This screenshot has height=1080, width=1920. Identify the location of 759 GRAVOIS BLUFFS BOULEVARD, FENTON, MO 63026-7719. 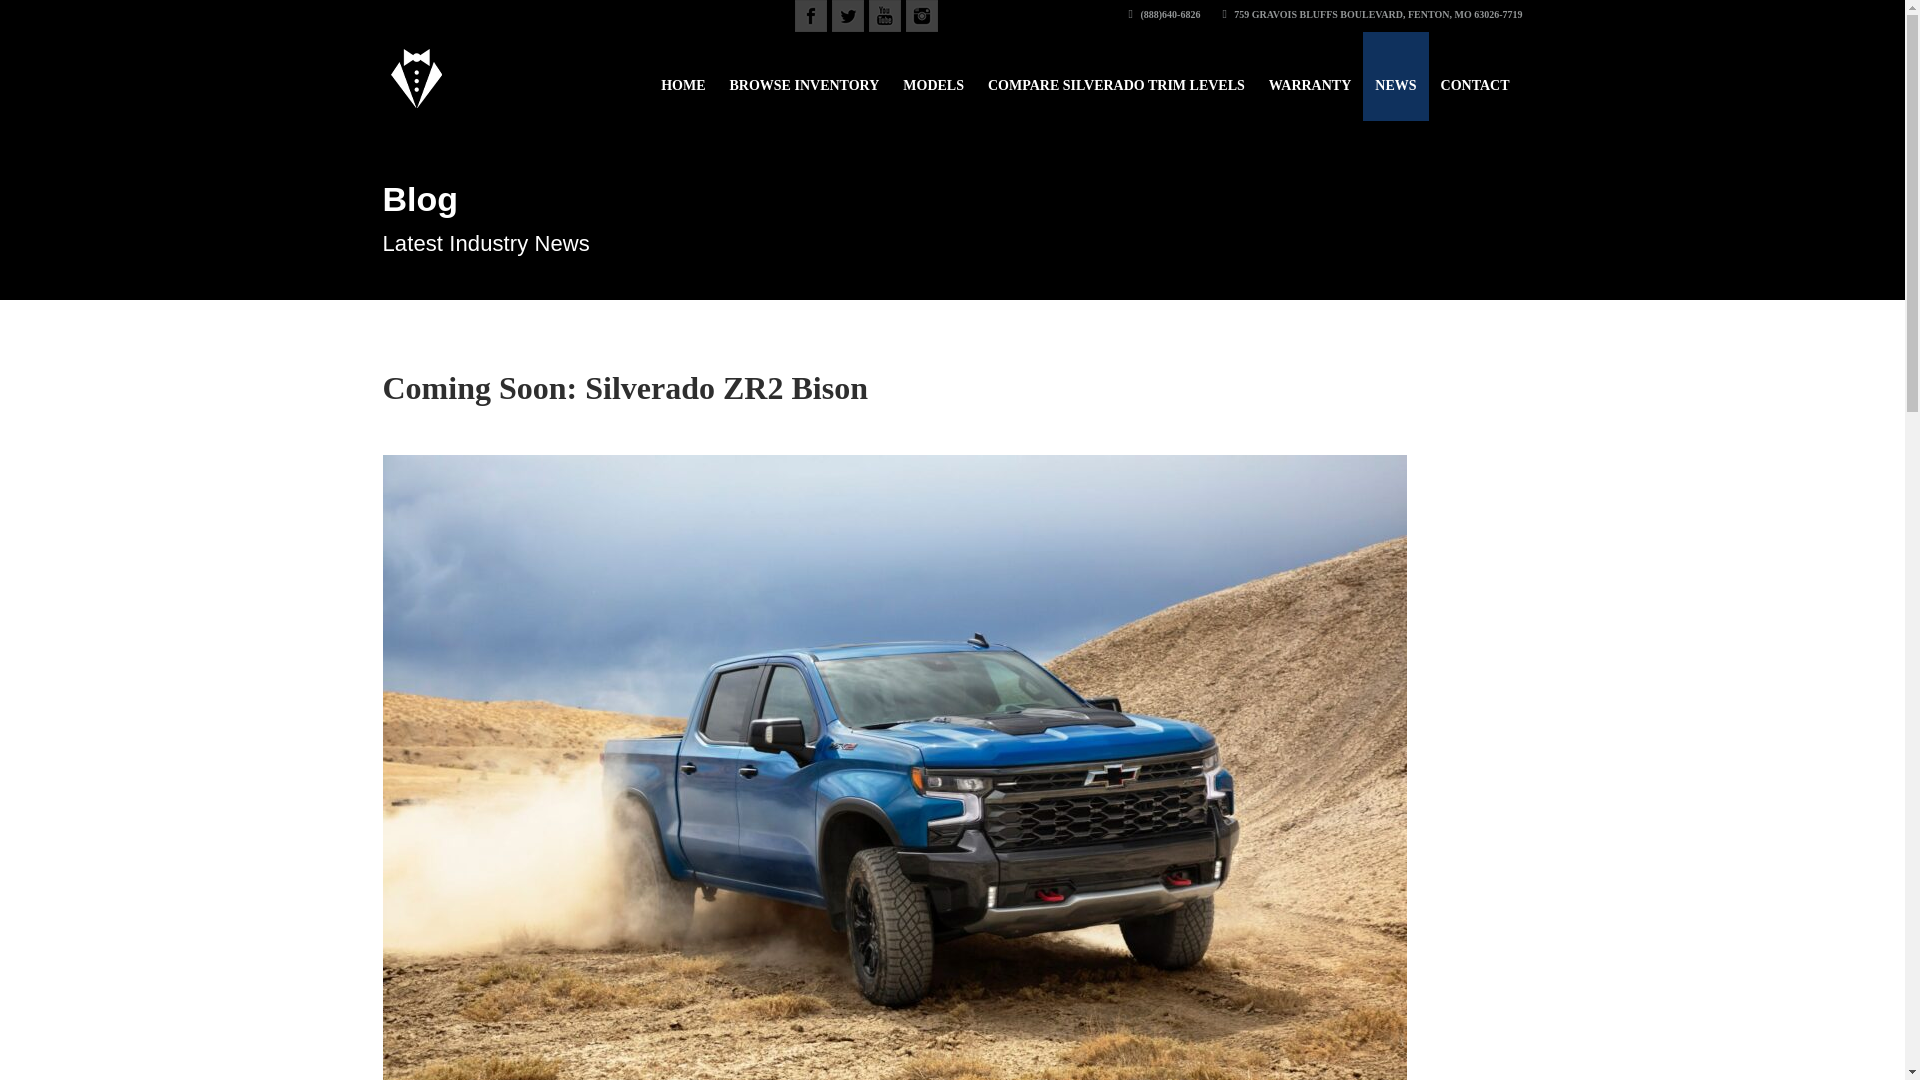
(1372, 14).